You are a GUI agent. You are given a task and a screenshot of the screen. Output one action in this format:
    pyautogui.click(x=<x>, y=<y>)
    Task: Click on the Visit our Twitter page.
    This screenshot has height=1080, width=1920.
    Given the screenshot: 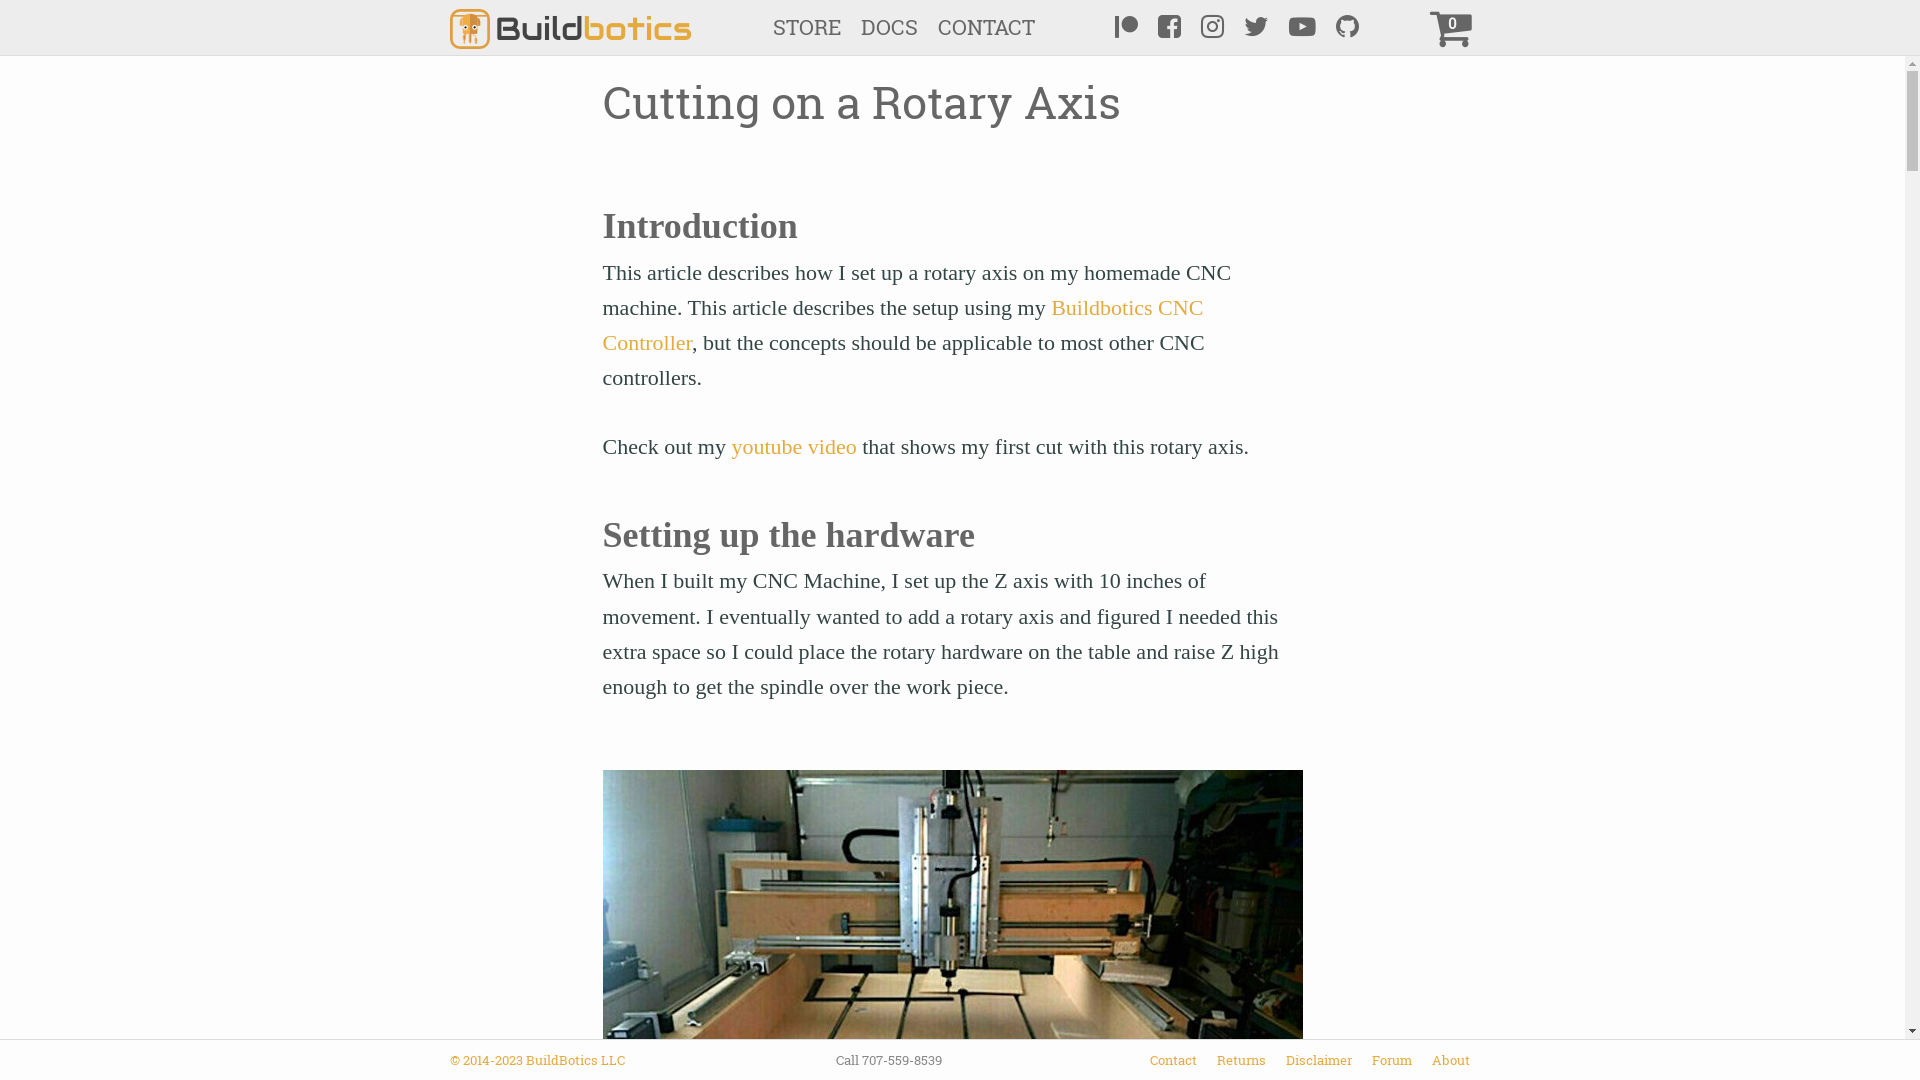 What is the action you would take?
    pyautogui.click(x=1256, y=28)
    